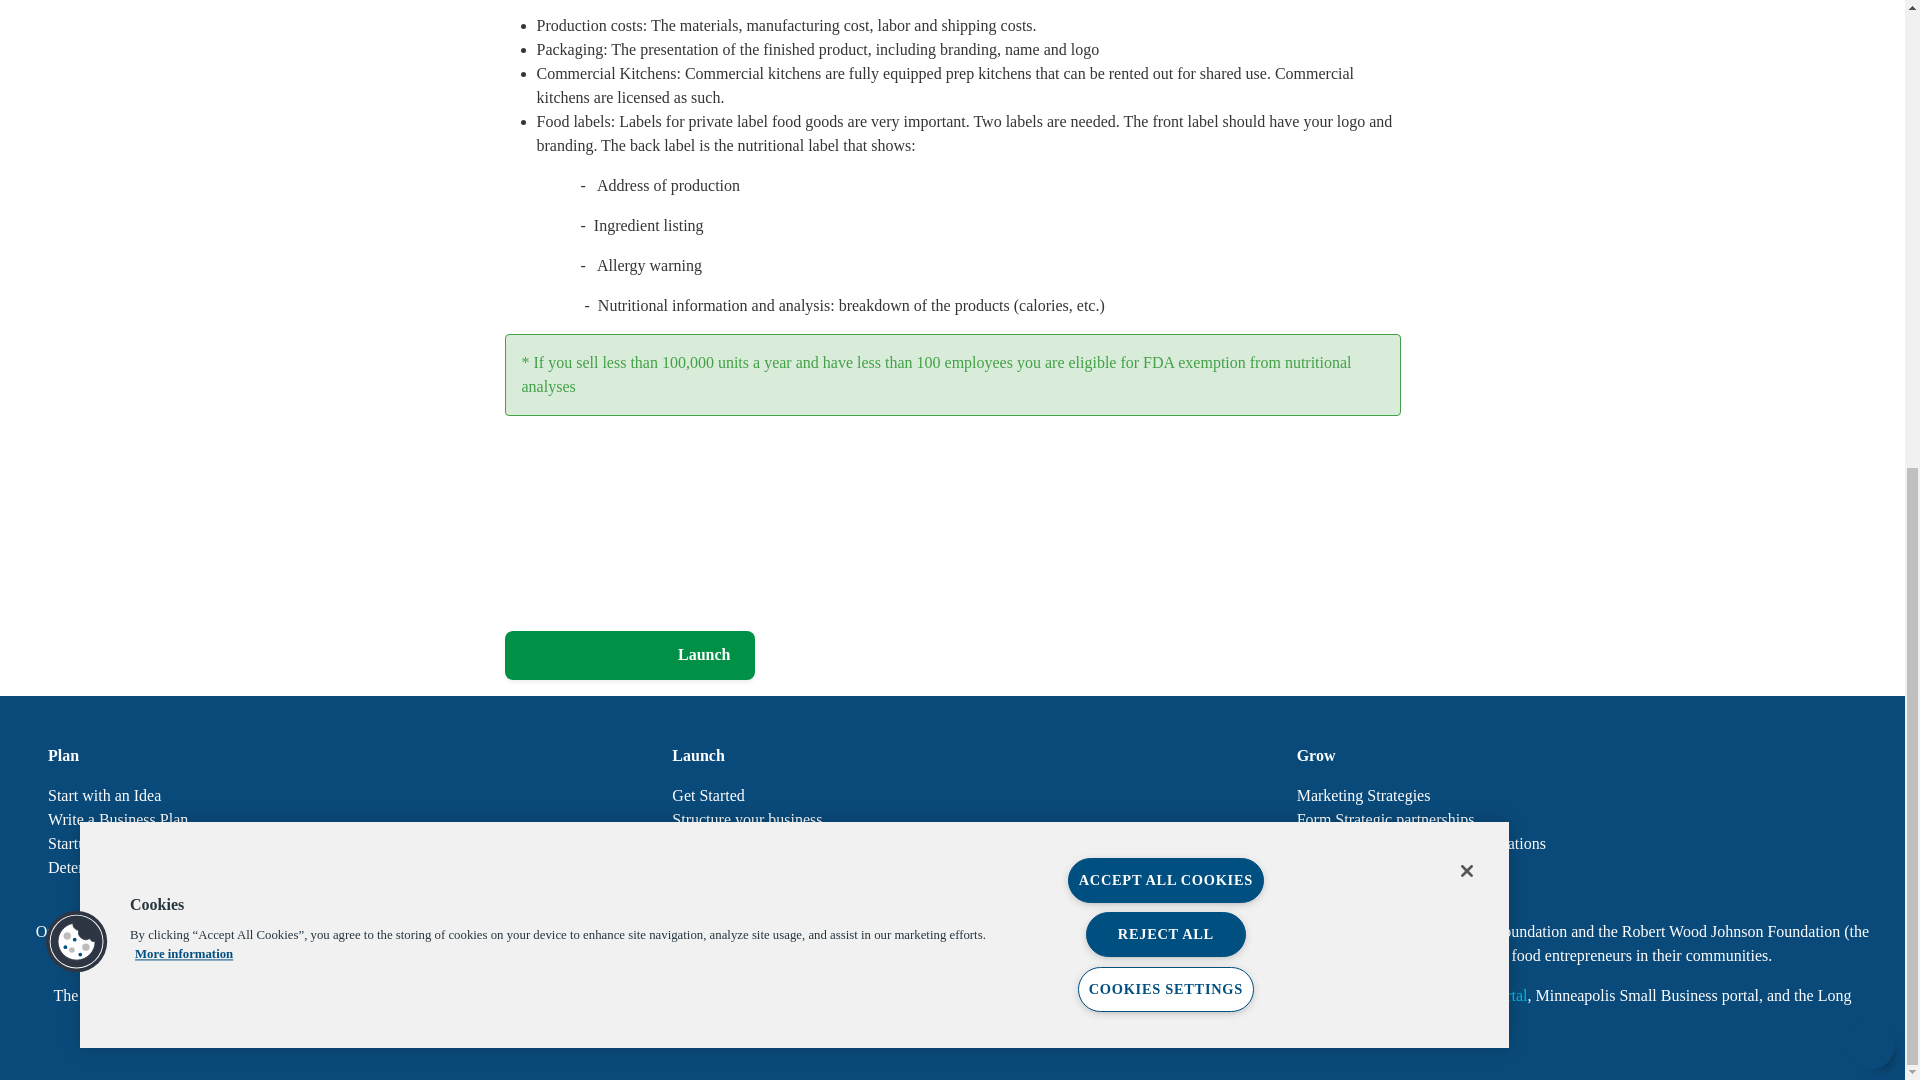 This screenshot has width=1920, height=1080. What do you see at coordinates (328, 819) in the screenshot?
I see `Write a Business Plan` at bounding box center [328, 819].